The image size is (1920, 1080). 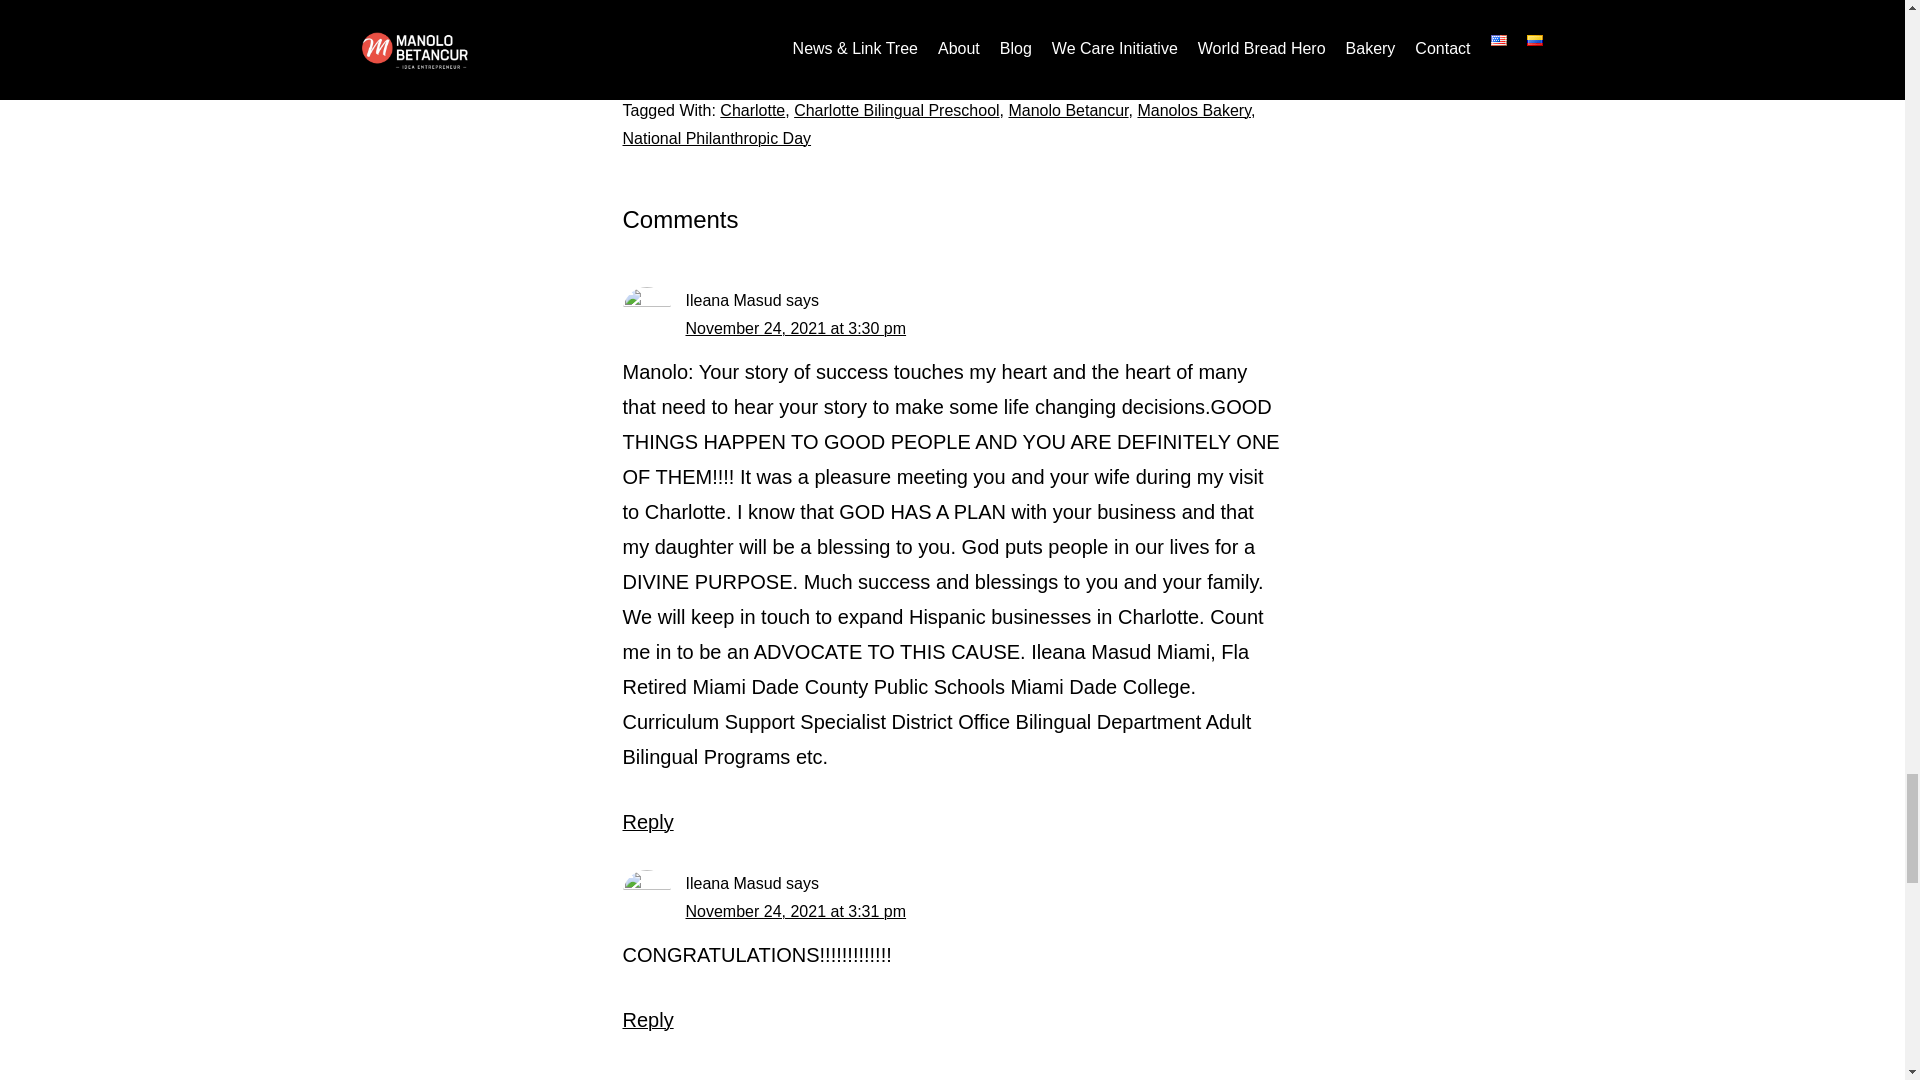 I want to click on National Philanthropic Day, so click(x=716, y=138).